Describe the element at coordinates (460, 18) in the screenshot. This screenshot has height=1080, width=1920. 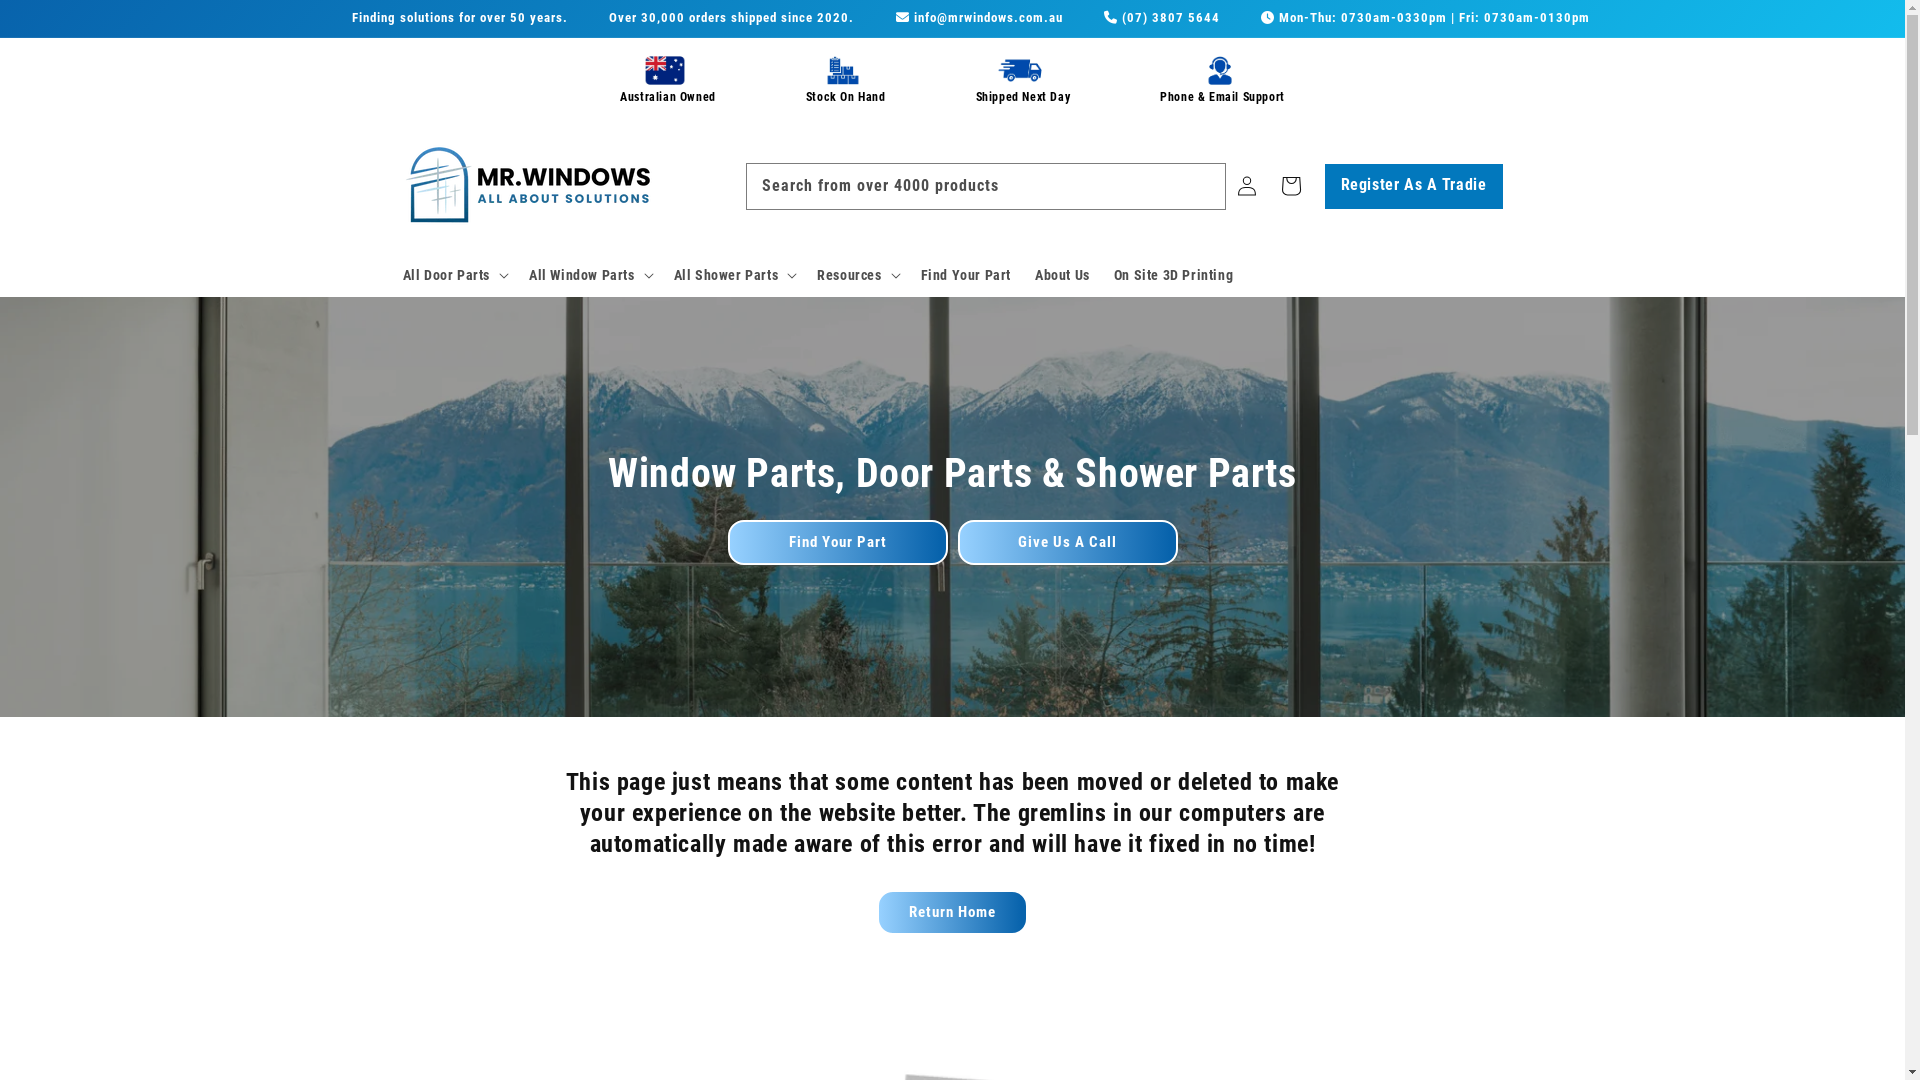
I see `Finding solutions for over 50 years.` at that location.